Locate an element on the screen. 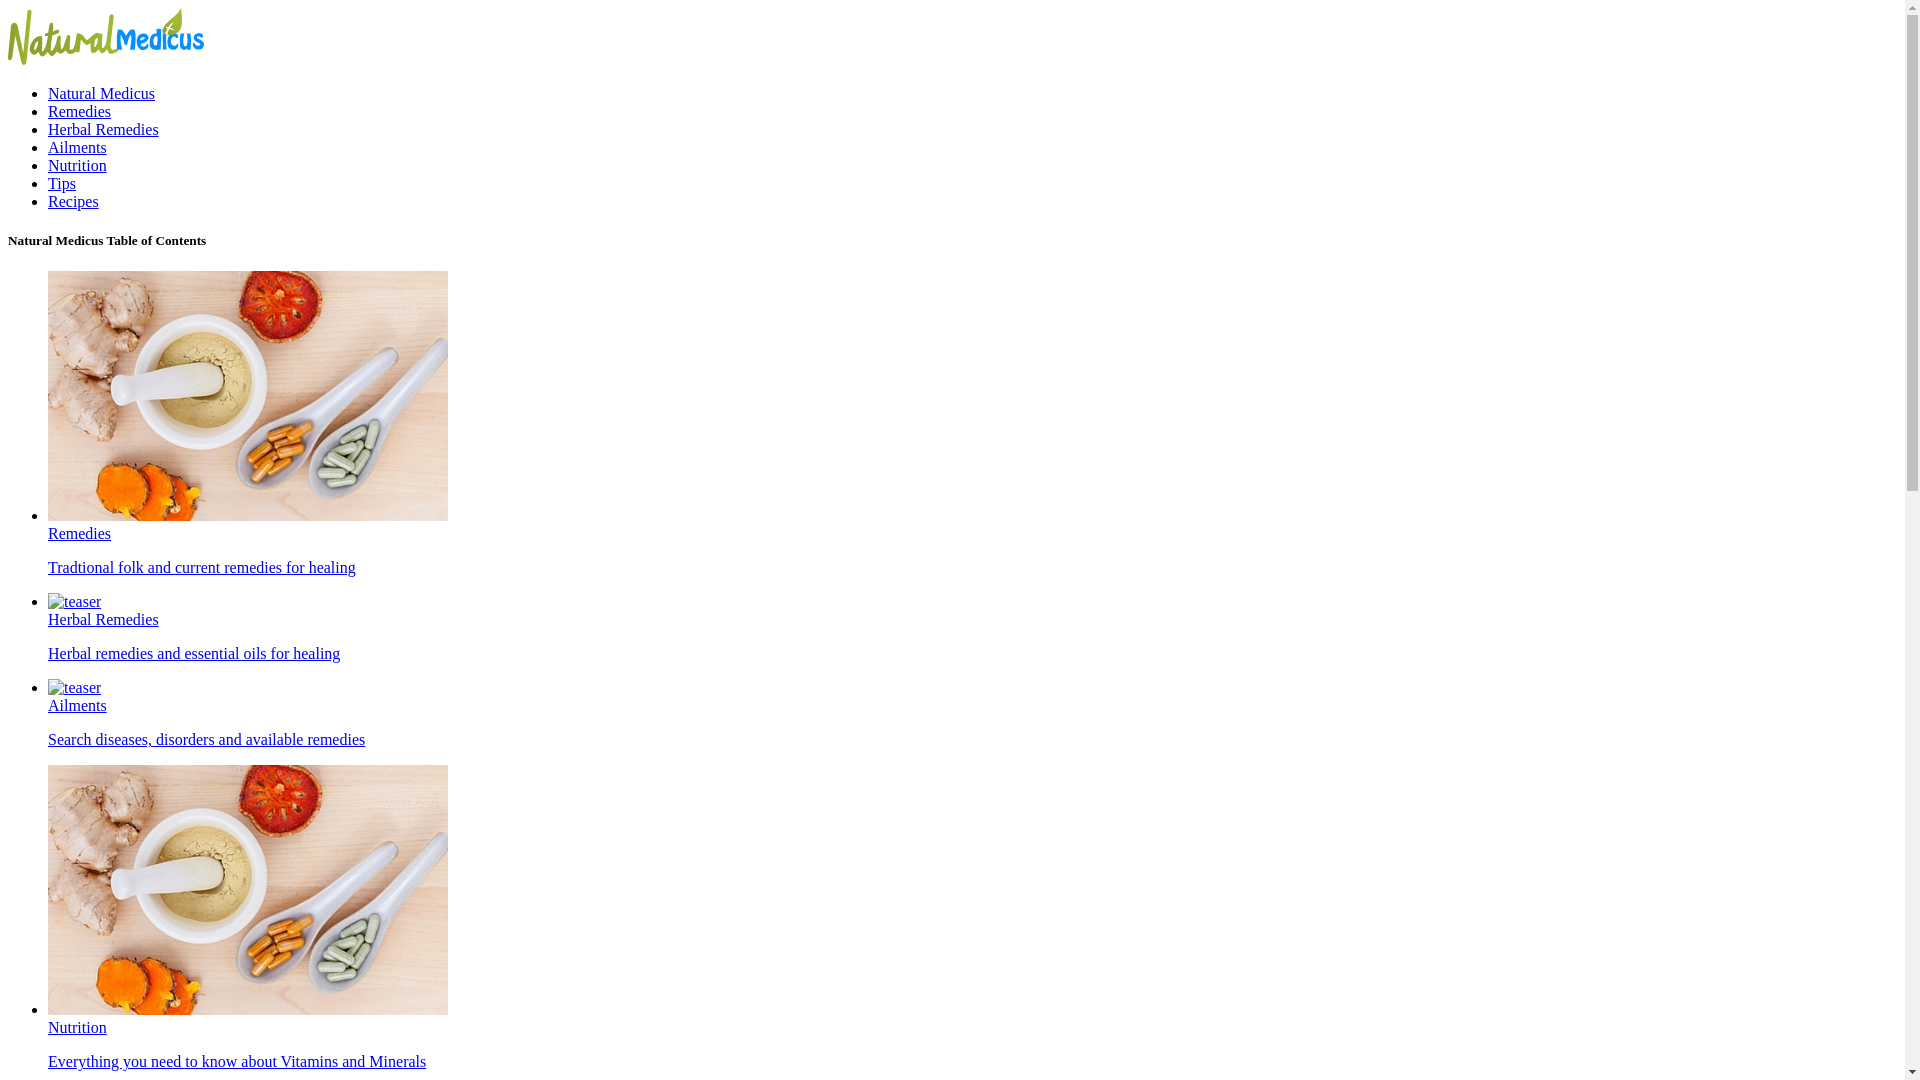 The height and width of the screenshot is (1080, 1920). Remedies is located at coordinates (80, 110).